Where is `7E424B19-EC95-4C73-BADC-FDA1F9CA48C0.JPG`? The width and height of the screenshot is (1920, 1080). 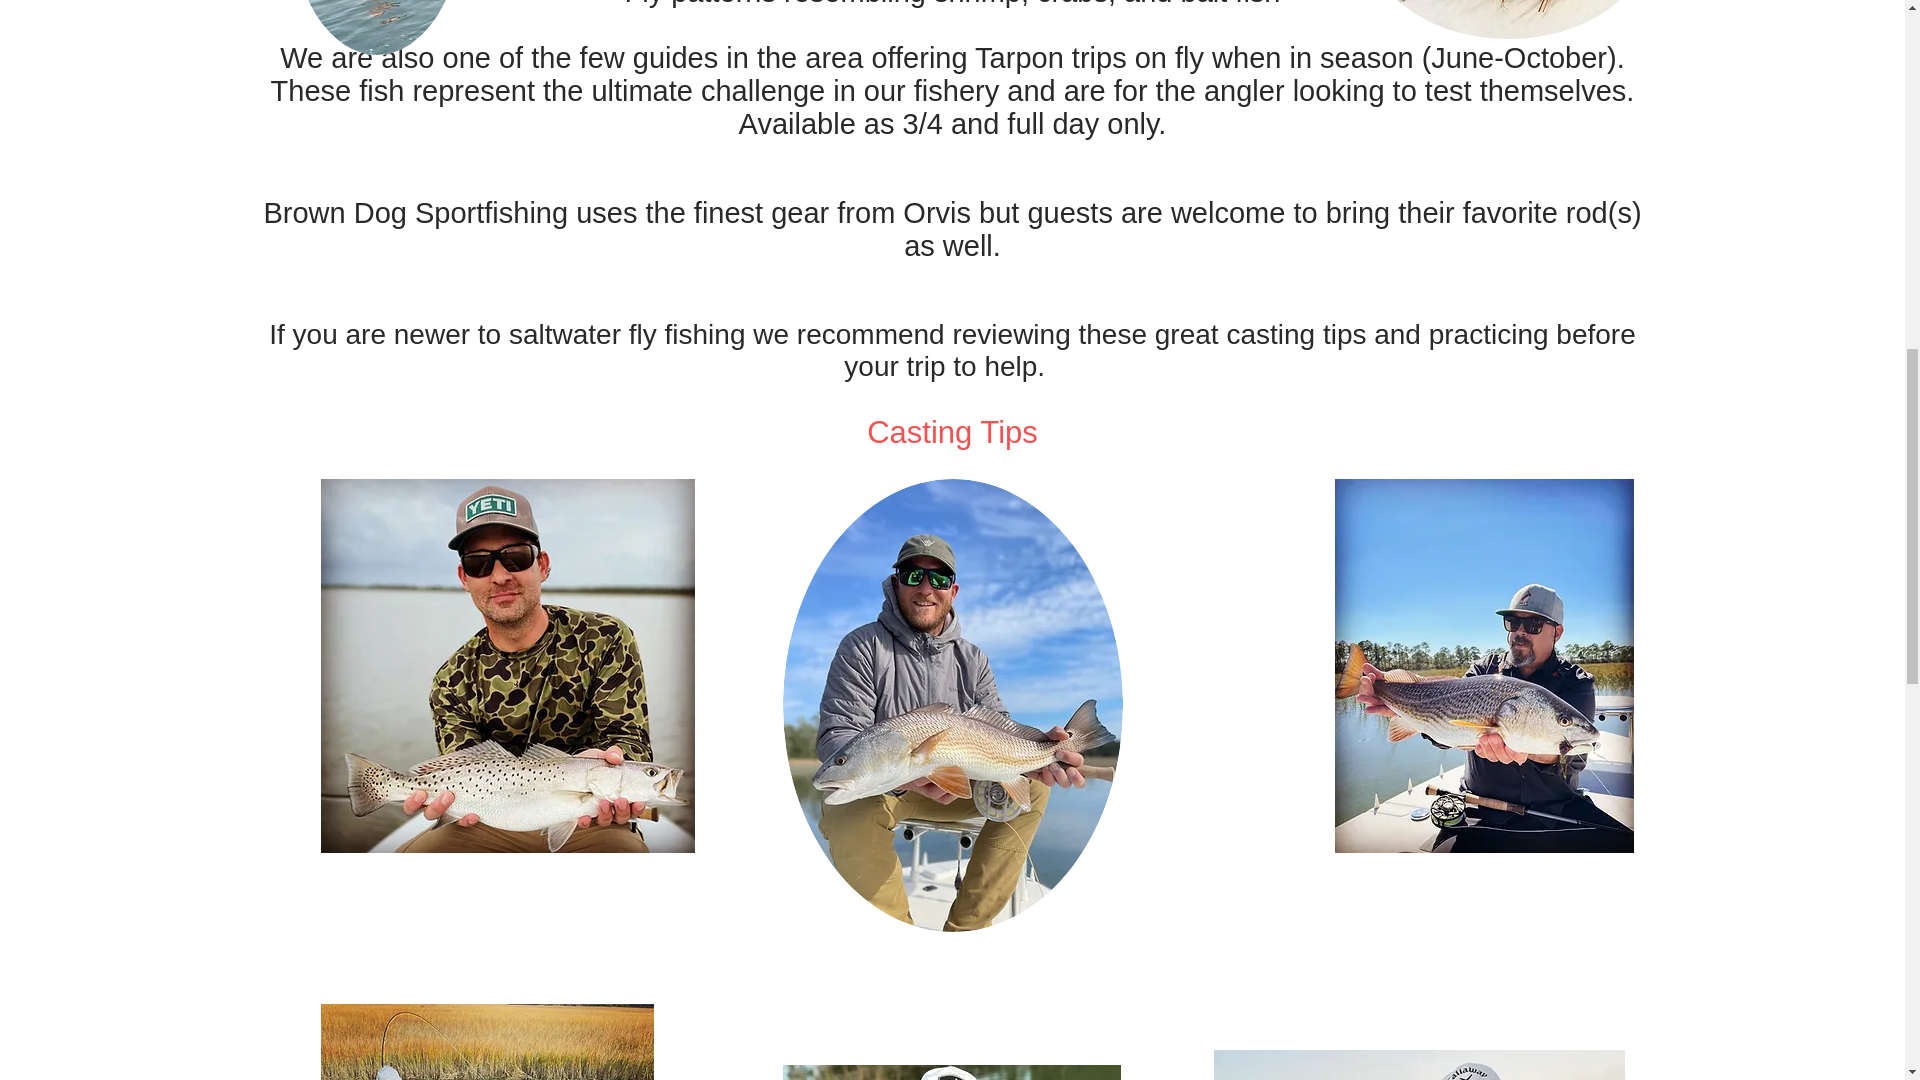
7E424B19-EC95-4C73-BADC-FDA1F9CA48C0.JPG is located at coordinates (950, 1072).